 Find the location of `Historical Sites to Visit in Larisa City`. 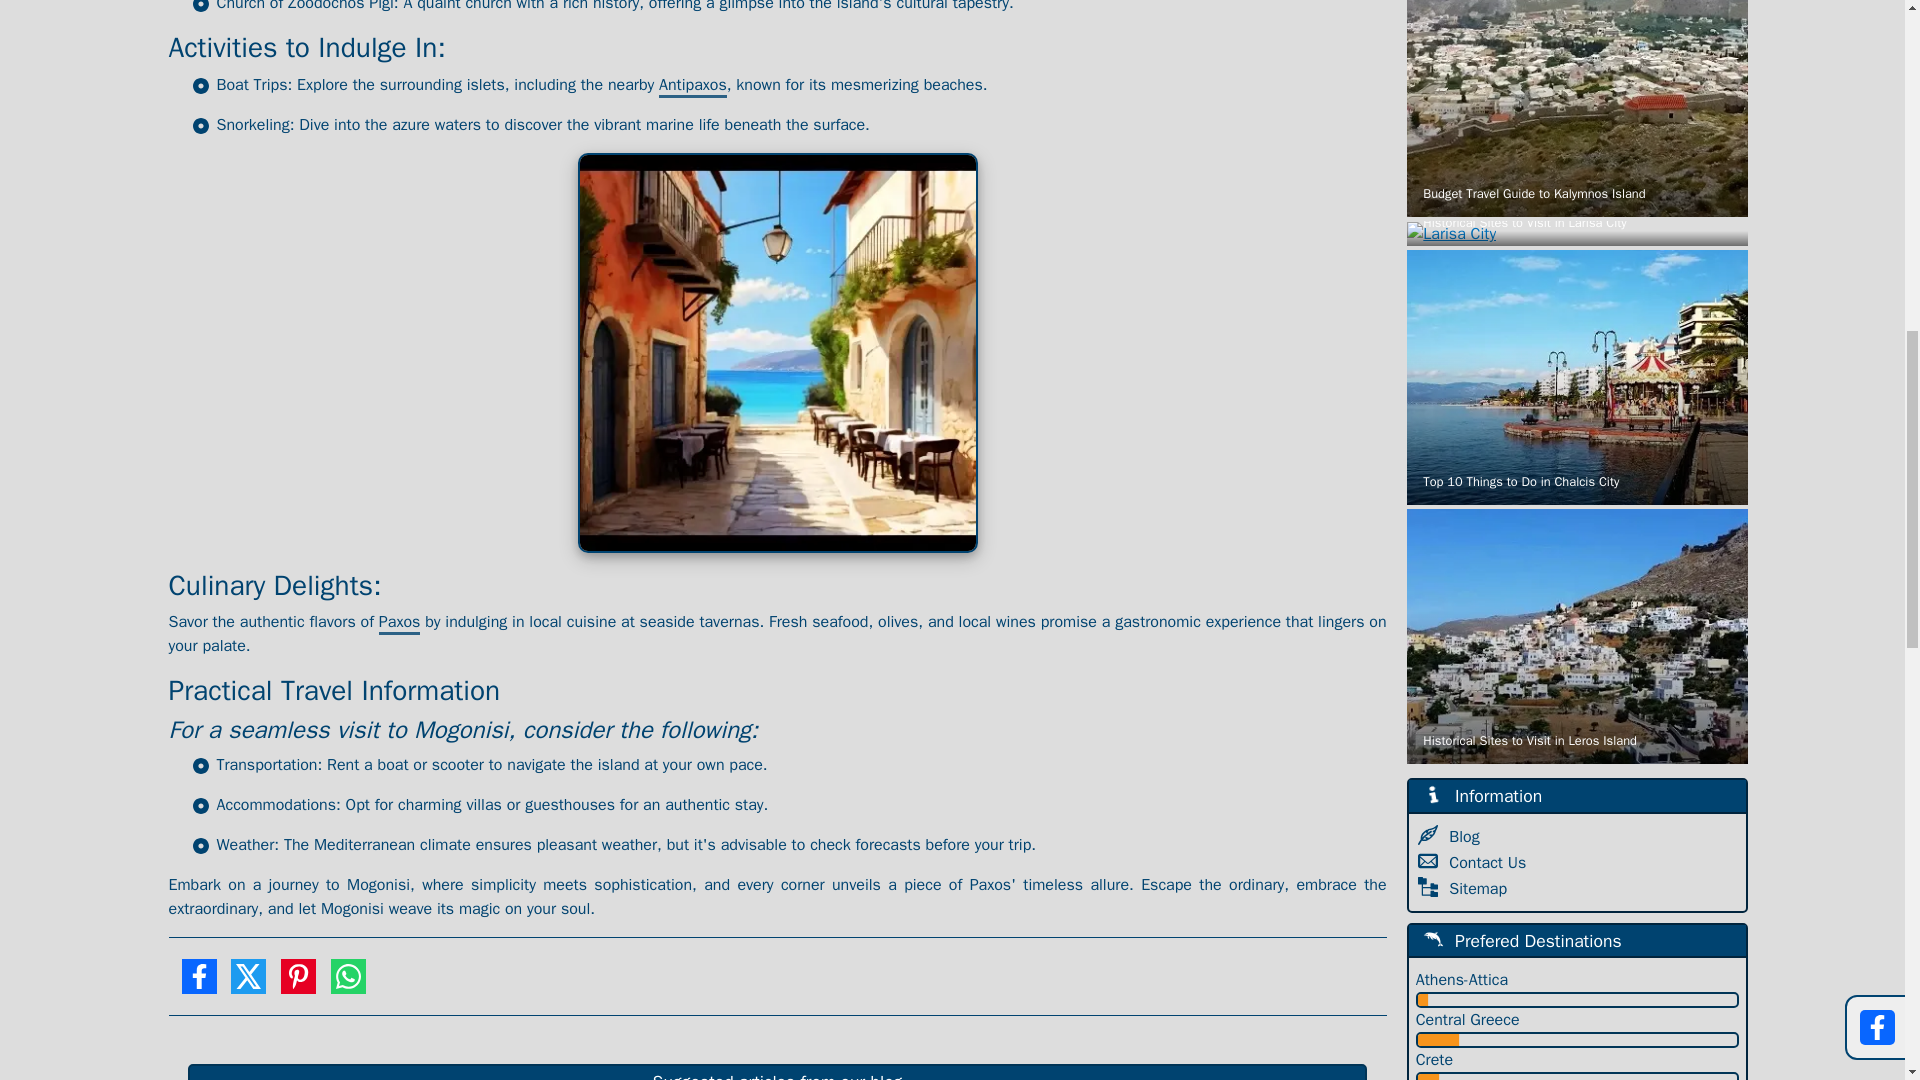

Historical Sites to Visit in Larisa City is located at coordinates (1577, 234).